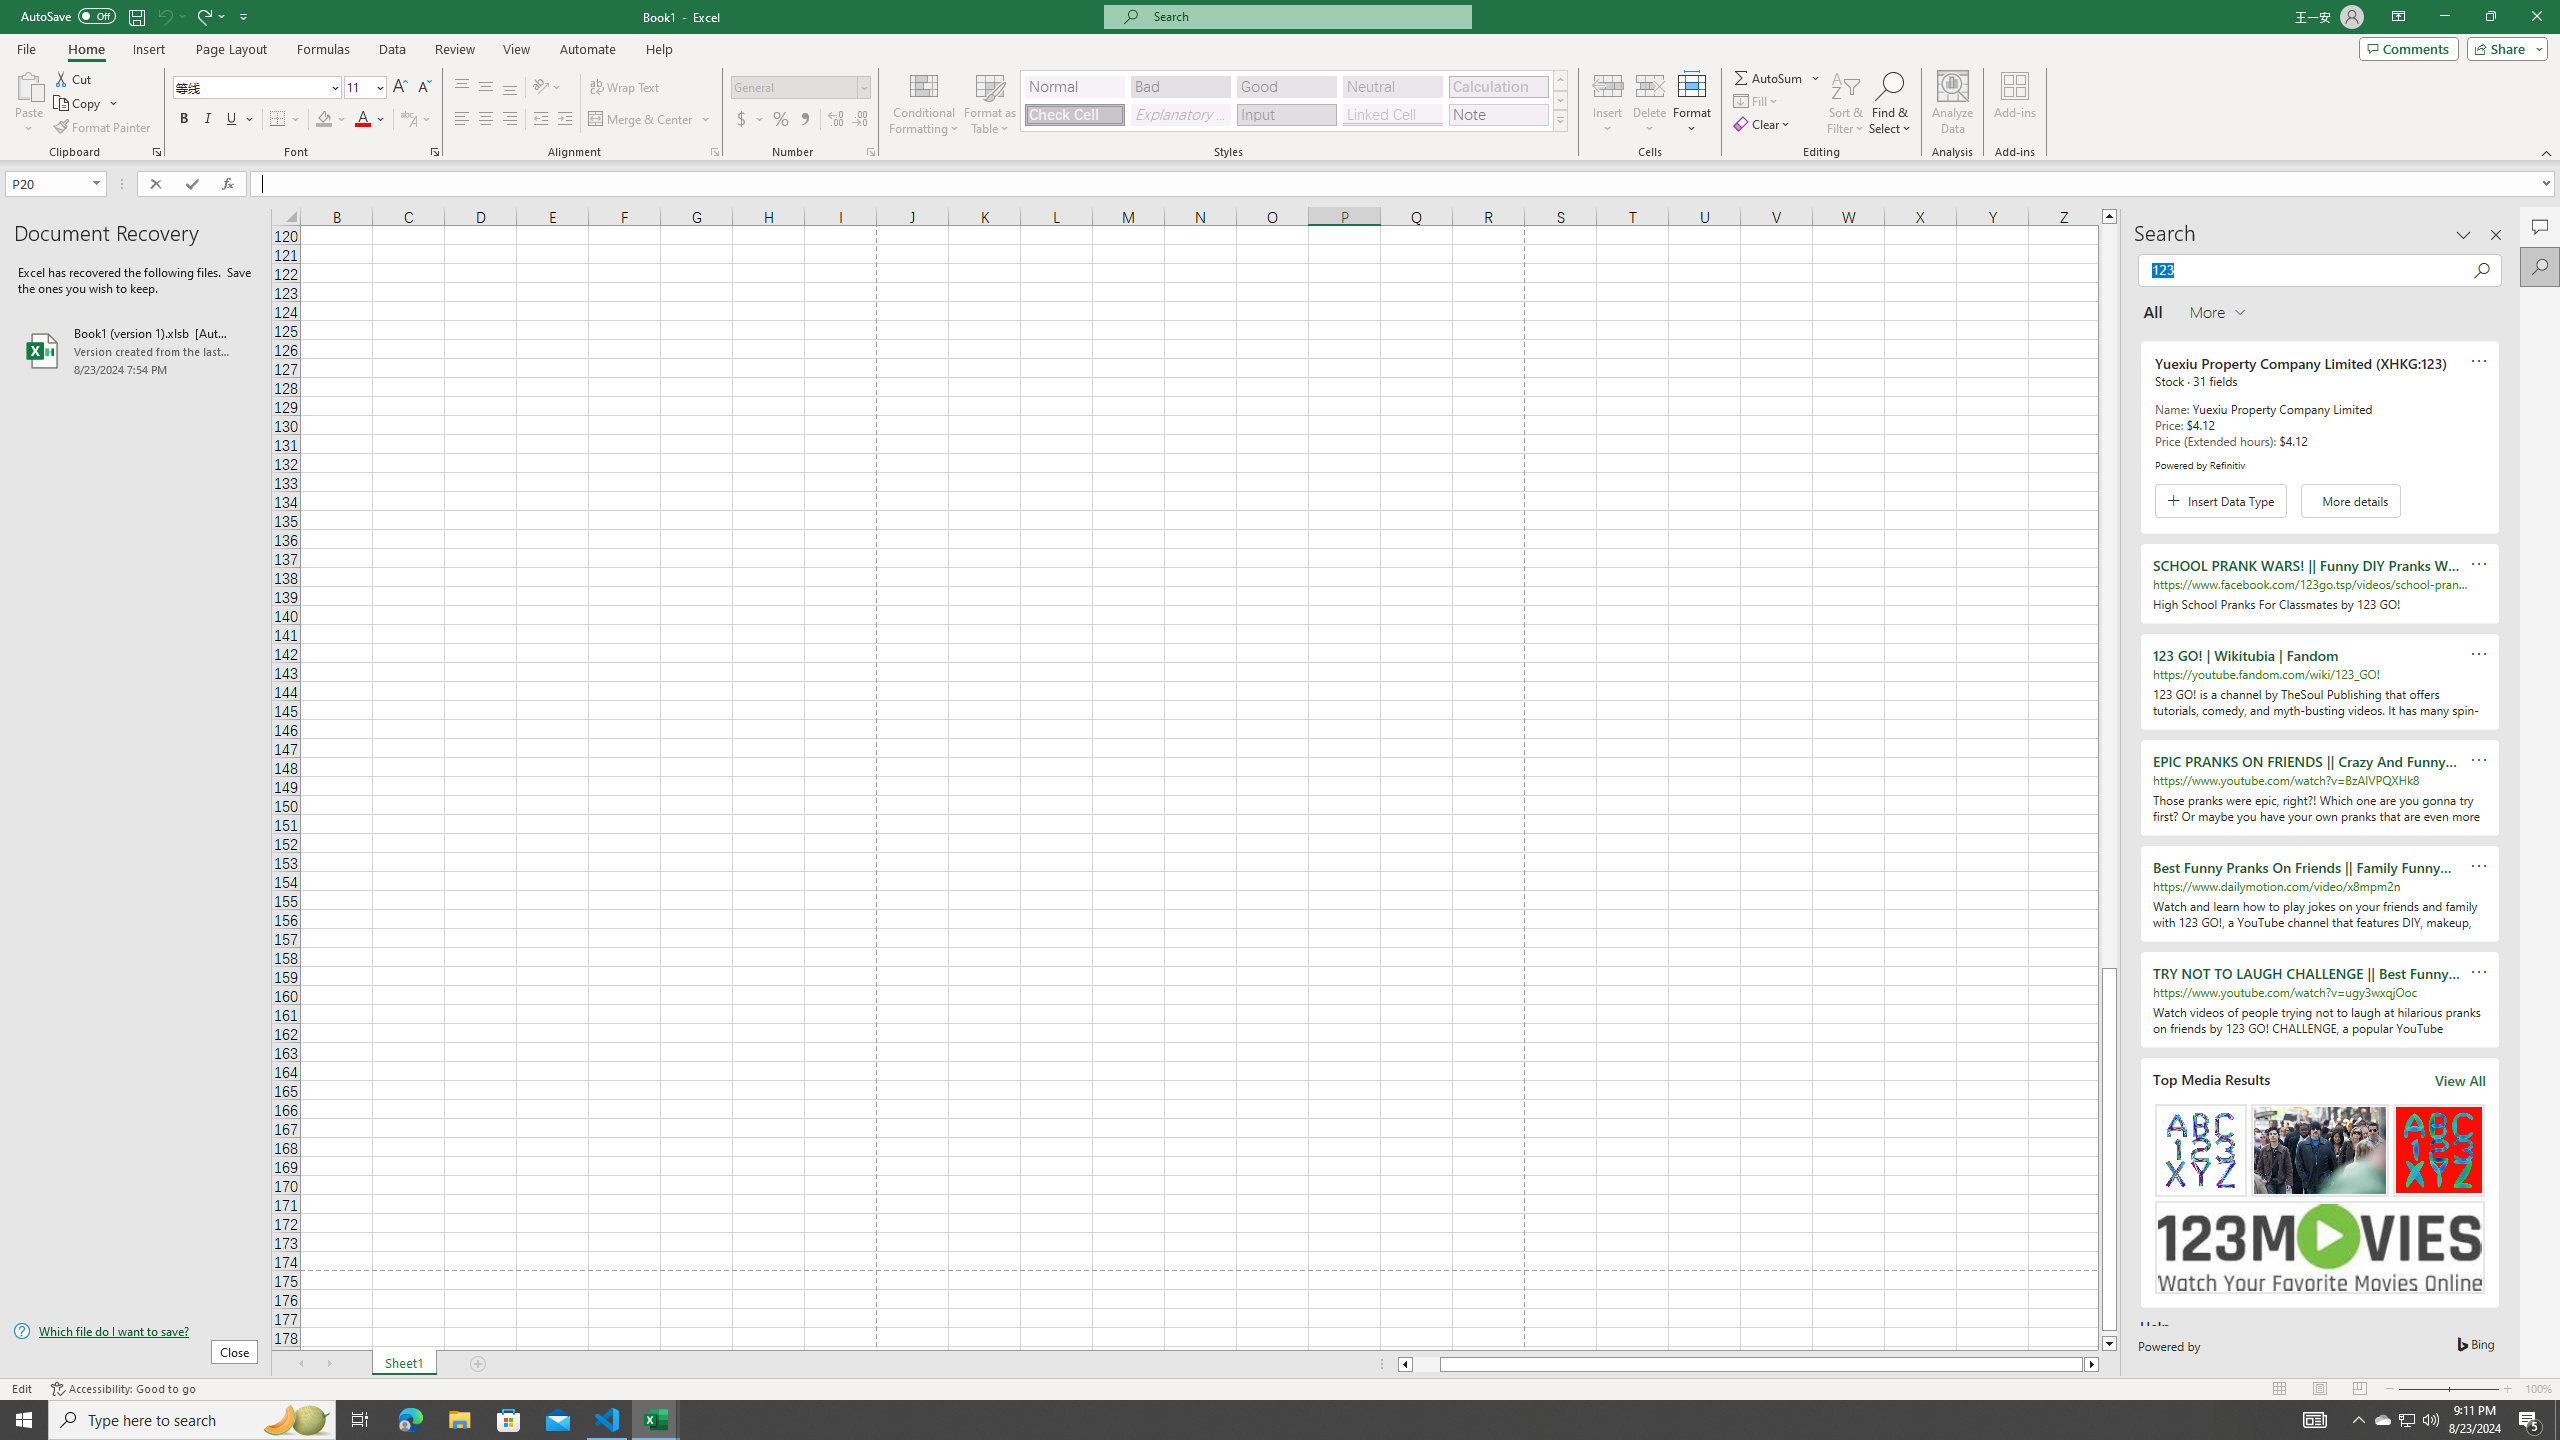 The image size is (2560, 1440). I want to click on Check Cell, so click(1074, 114).